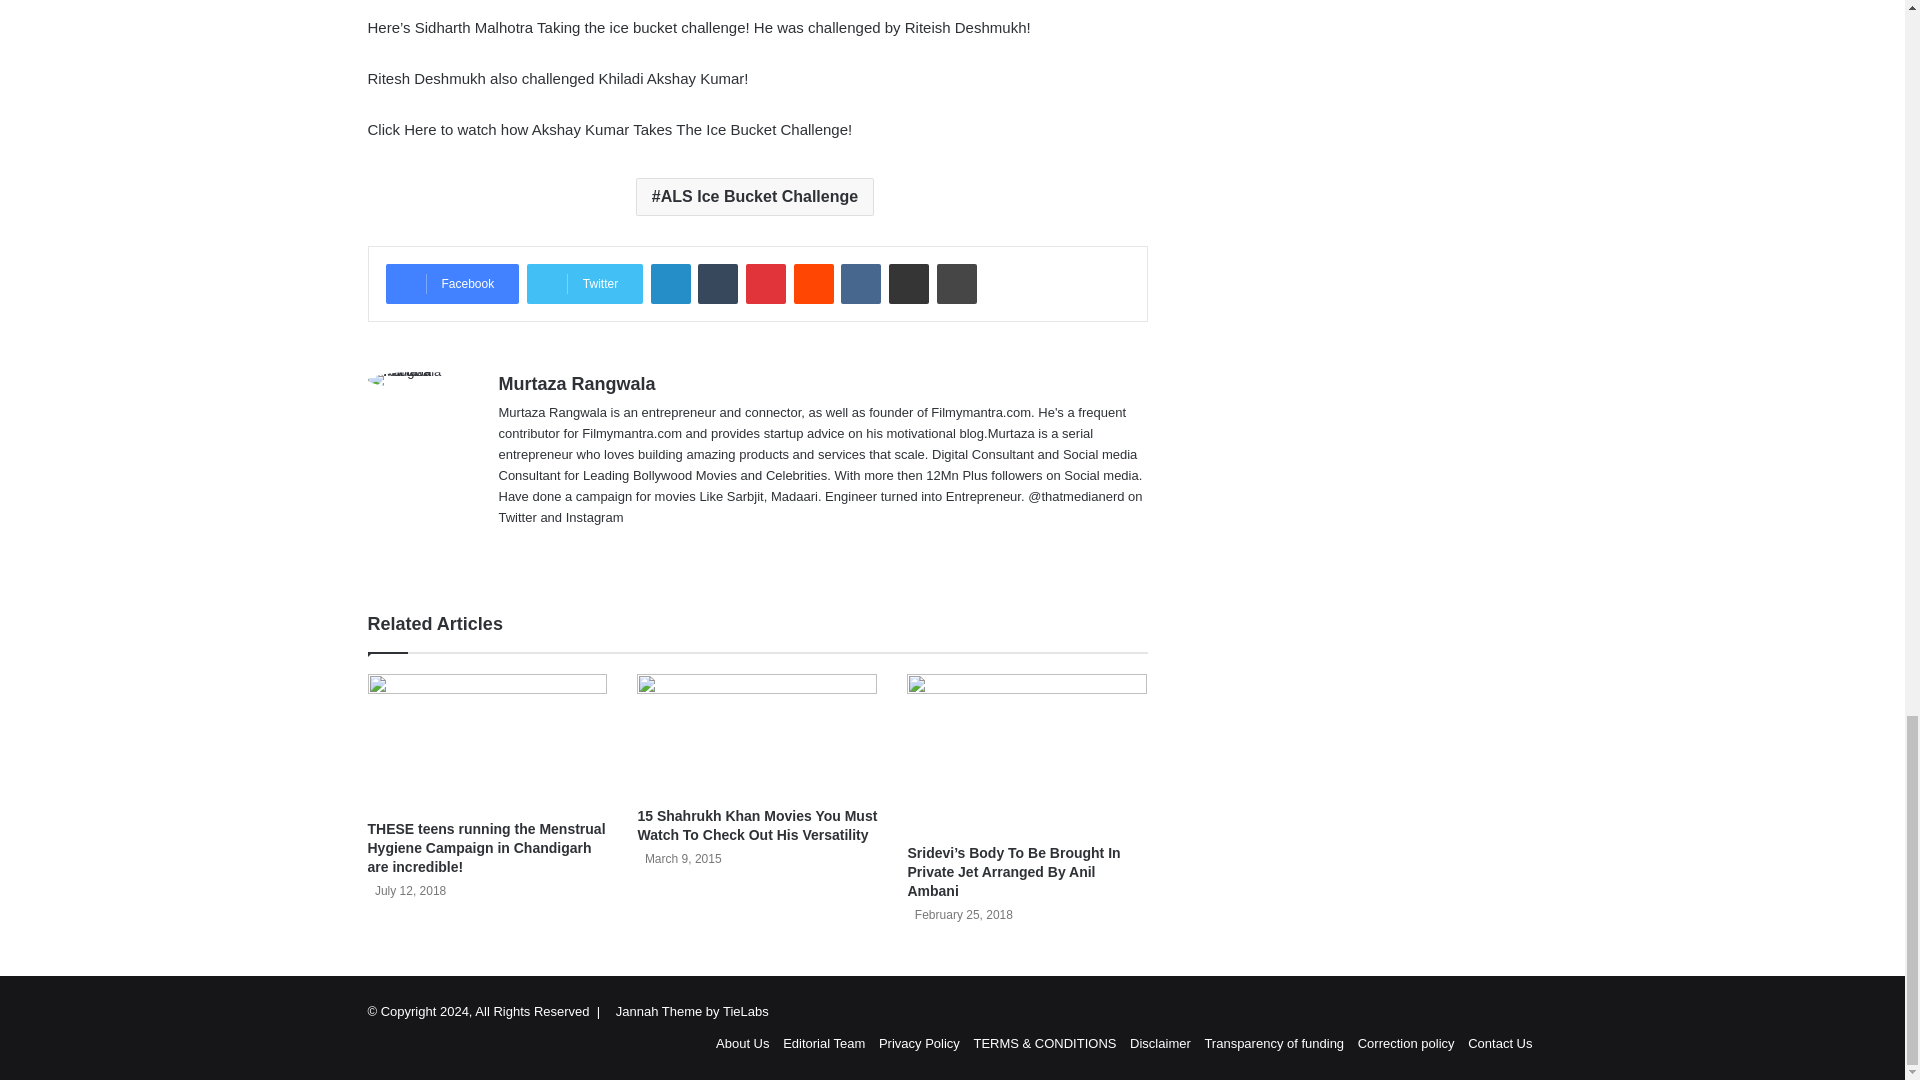  What do you see at coordinates (766, 283) in the screenshot?
I see `Pinterest` at bounding box center [766, 283].